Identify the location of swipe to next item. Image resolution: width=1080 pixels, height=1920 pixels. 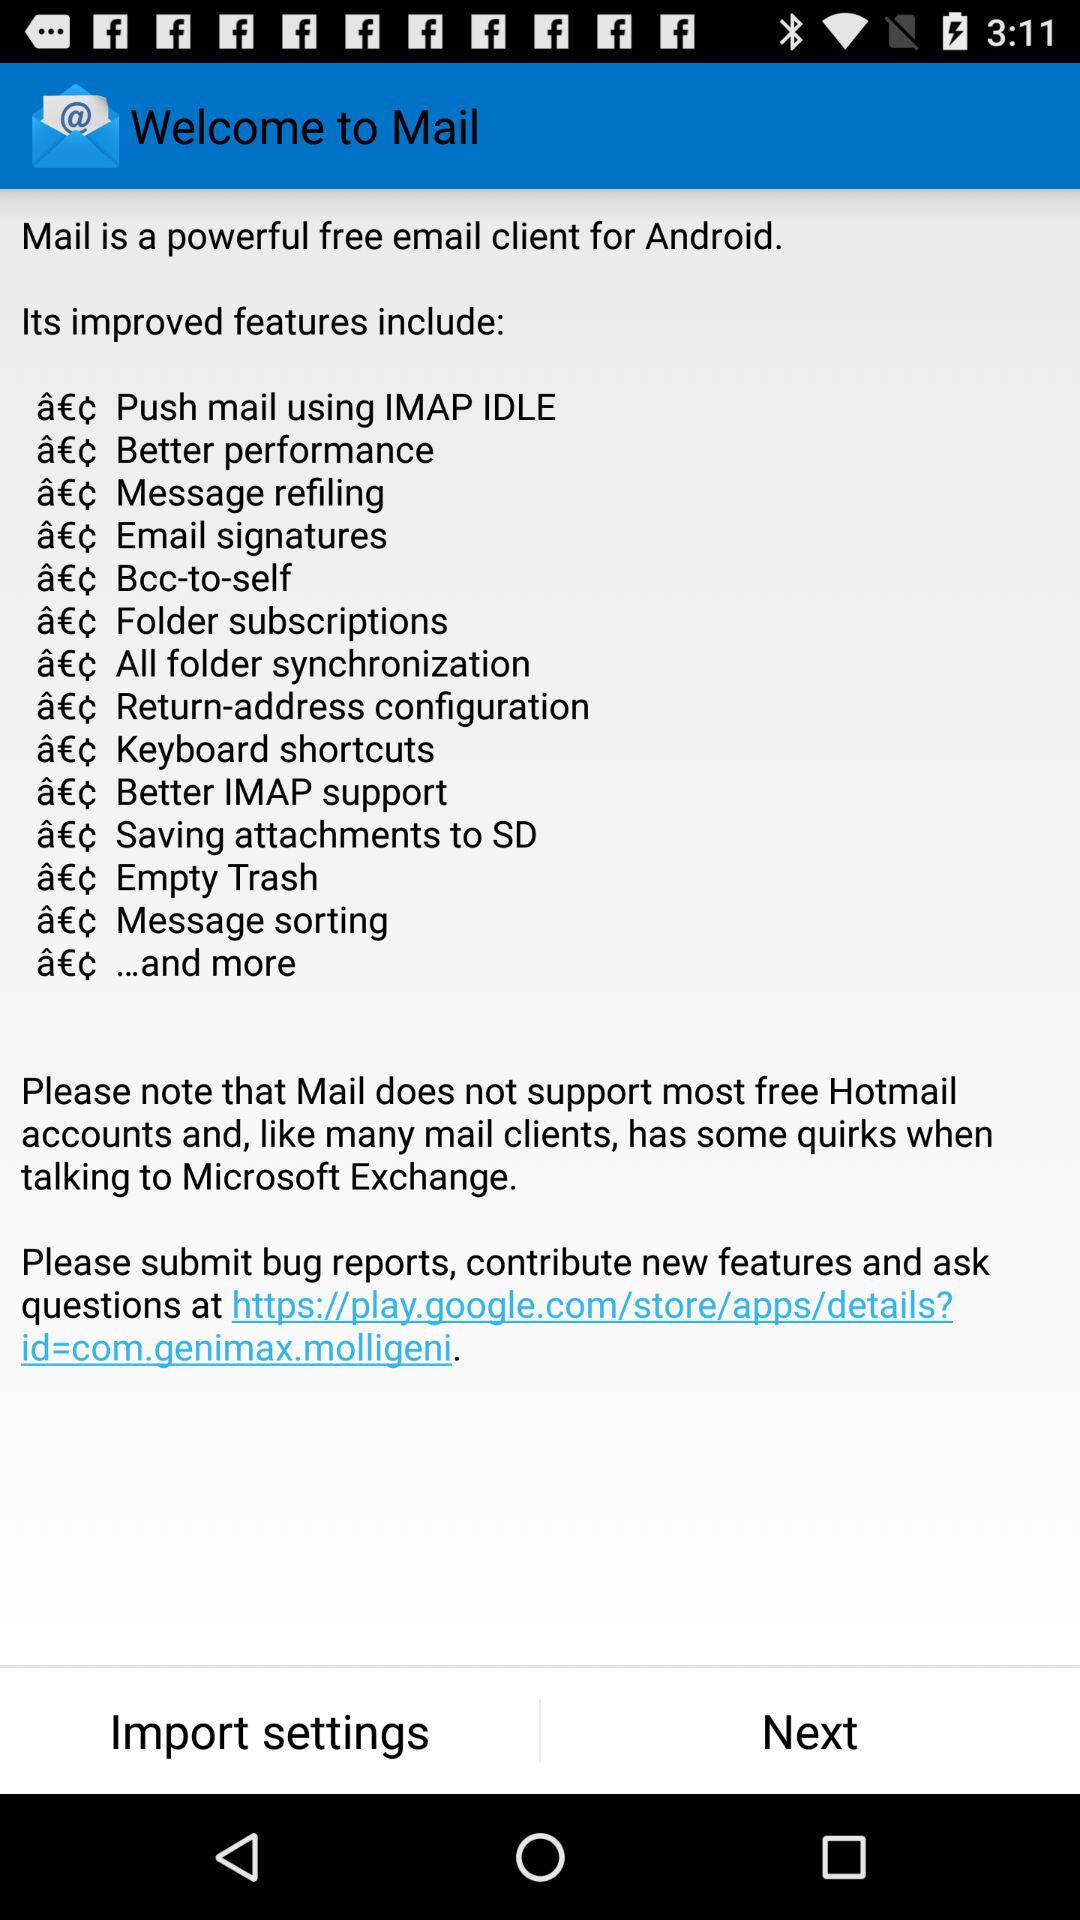
(810, 1730).